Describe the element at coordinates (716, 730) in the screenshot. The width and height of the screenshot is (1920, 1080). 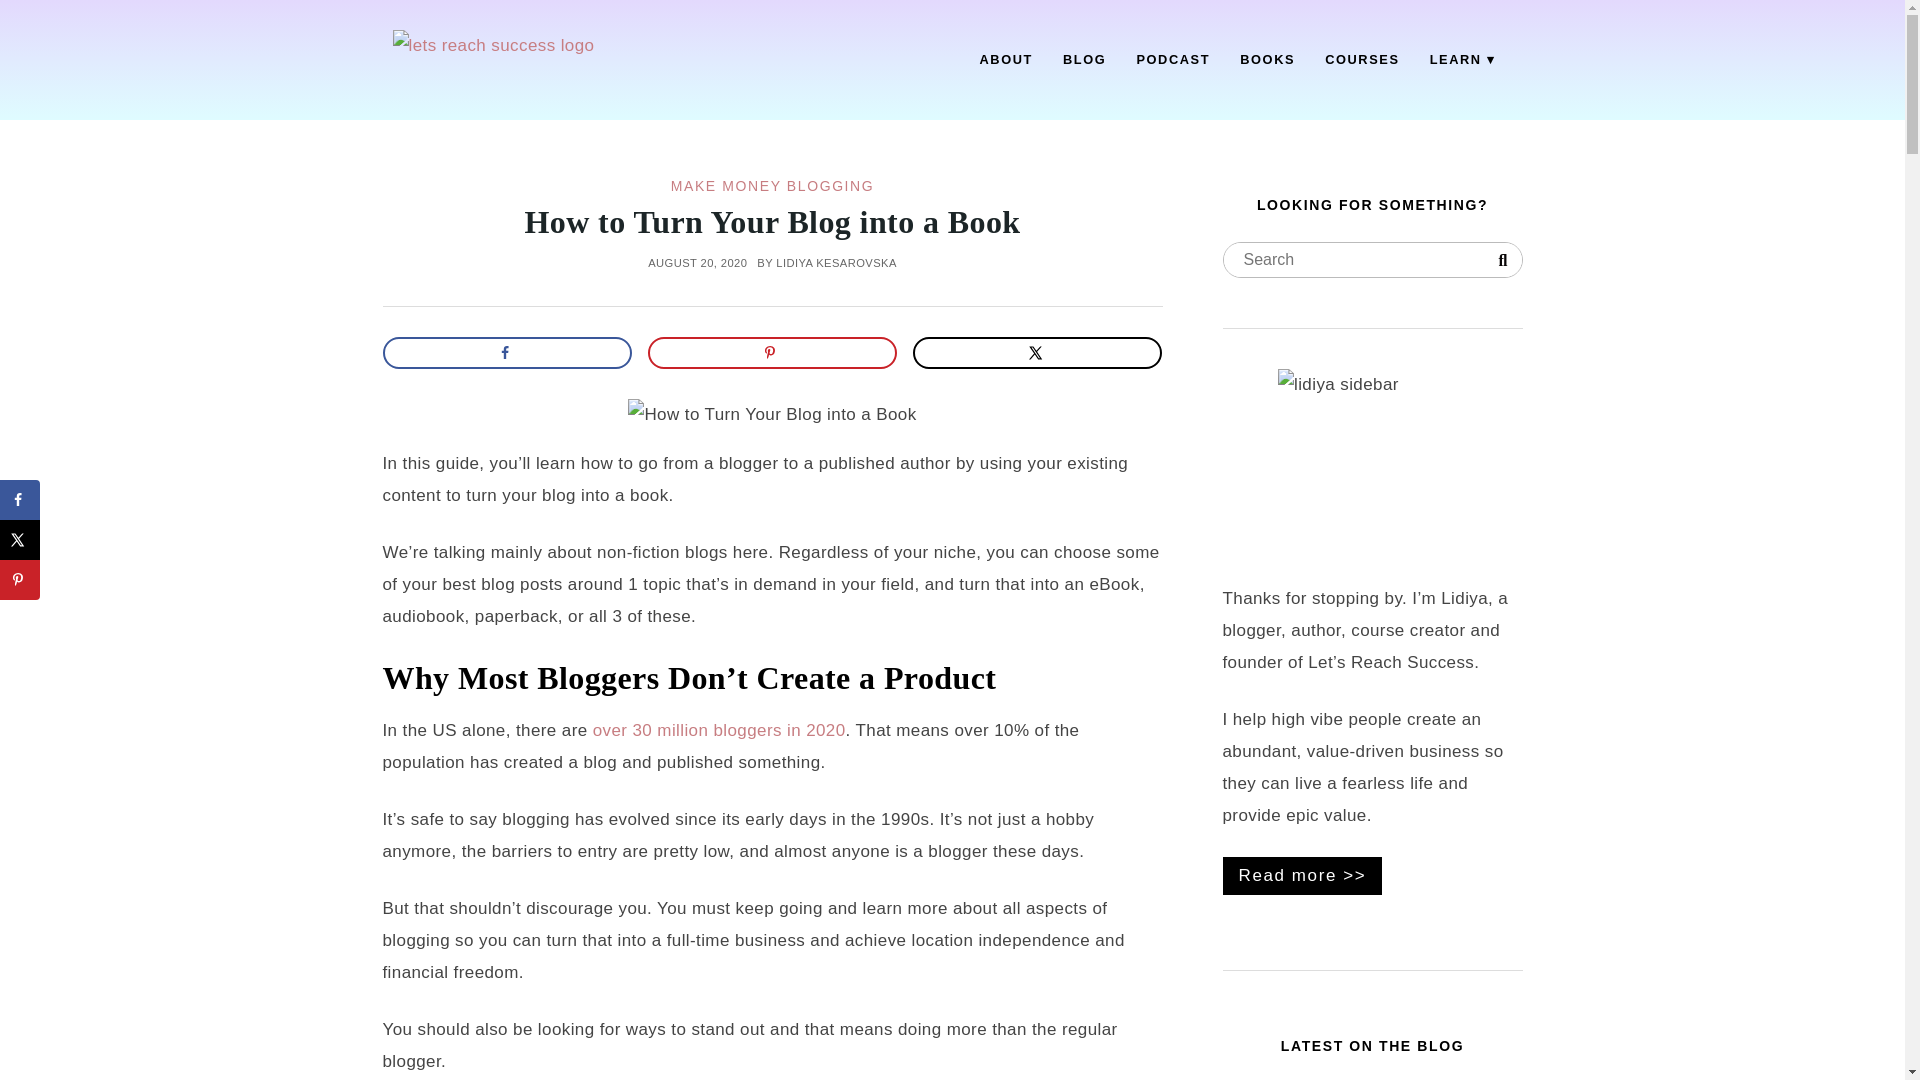
I see `over 30 million bloggers in 2020` at that location.